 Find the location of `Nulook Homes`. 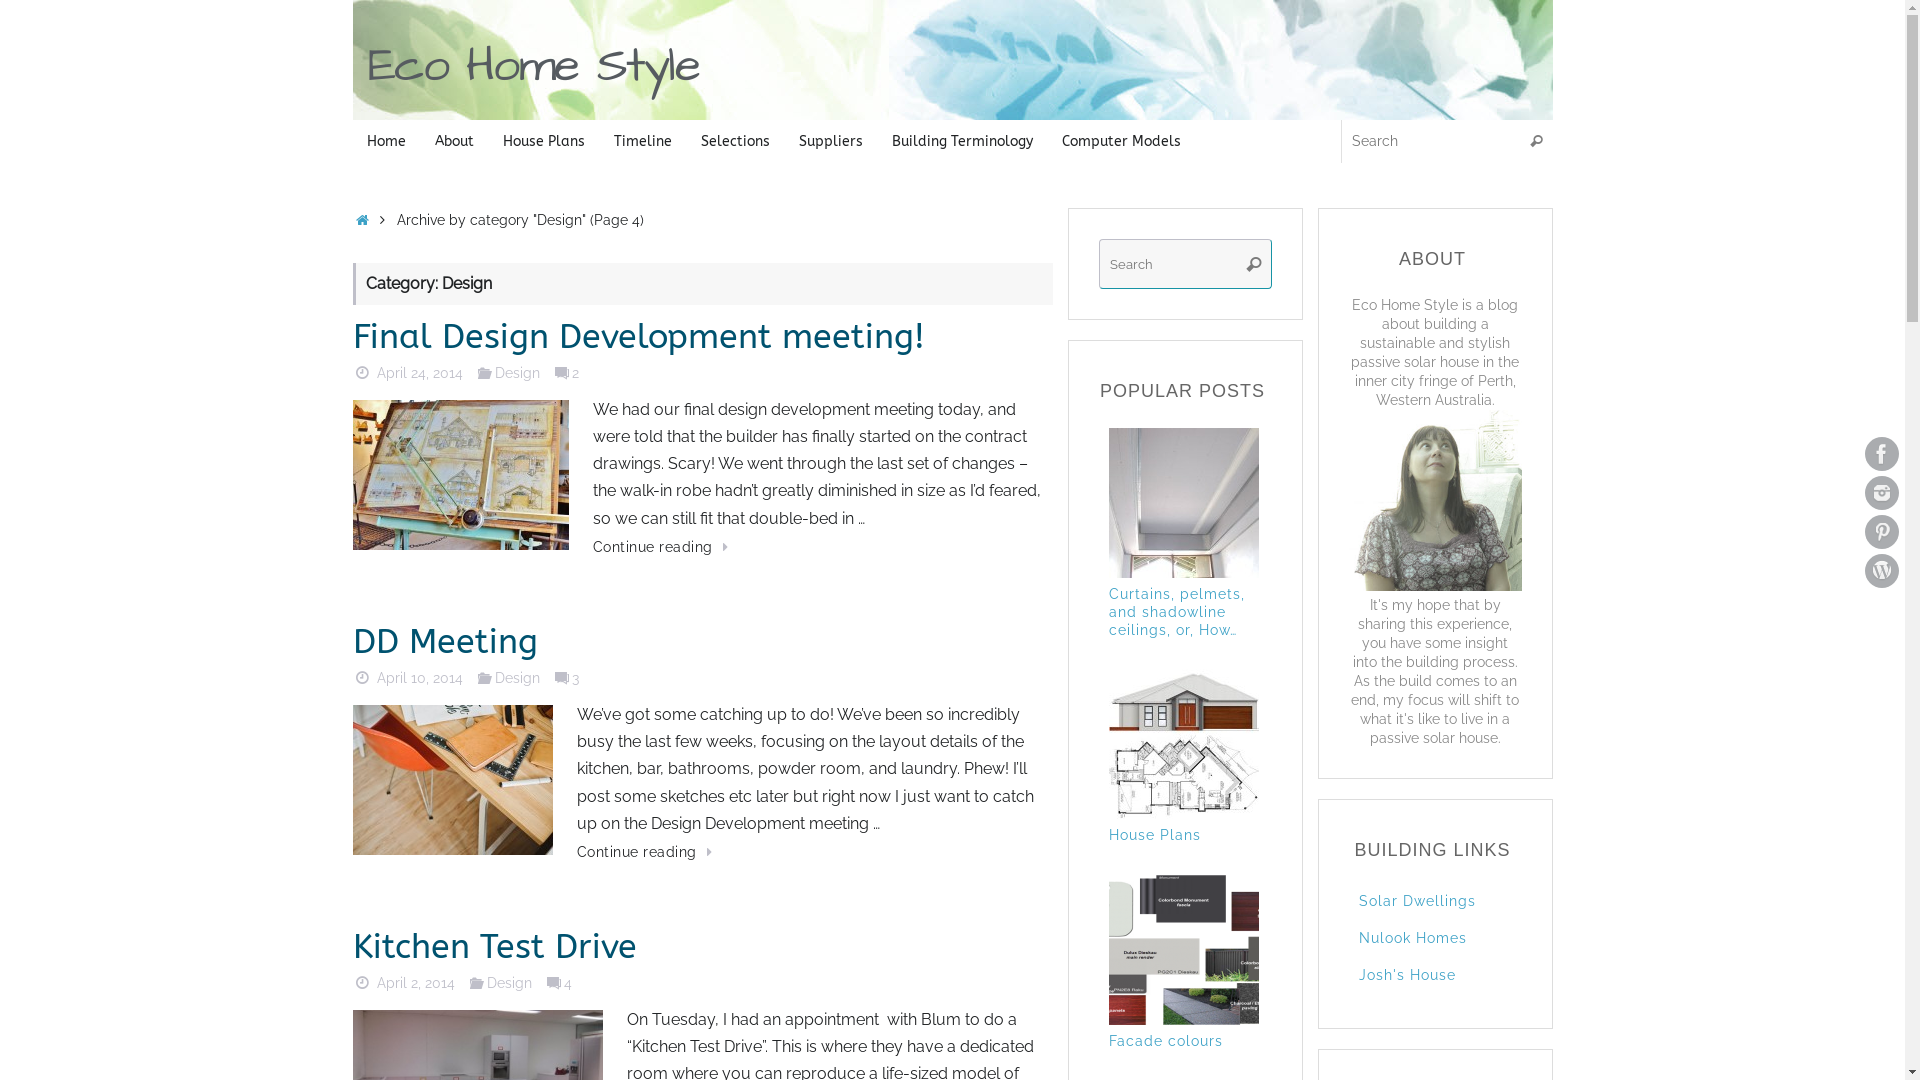

Nulook Homes is located at coordinates (1412, 938).